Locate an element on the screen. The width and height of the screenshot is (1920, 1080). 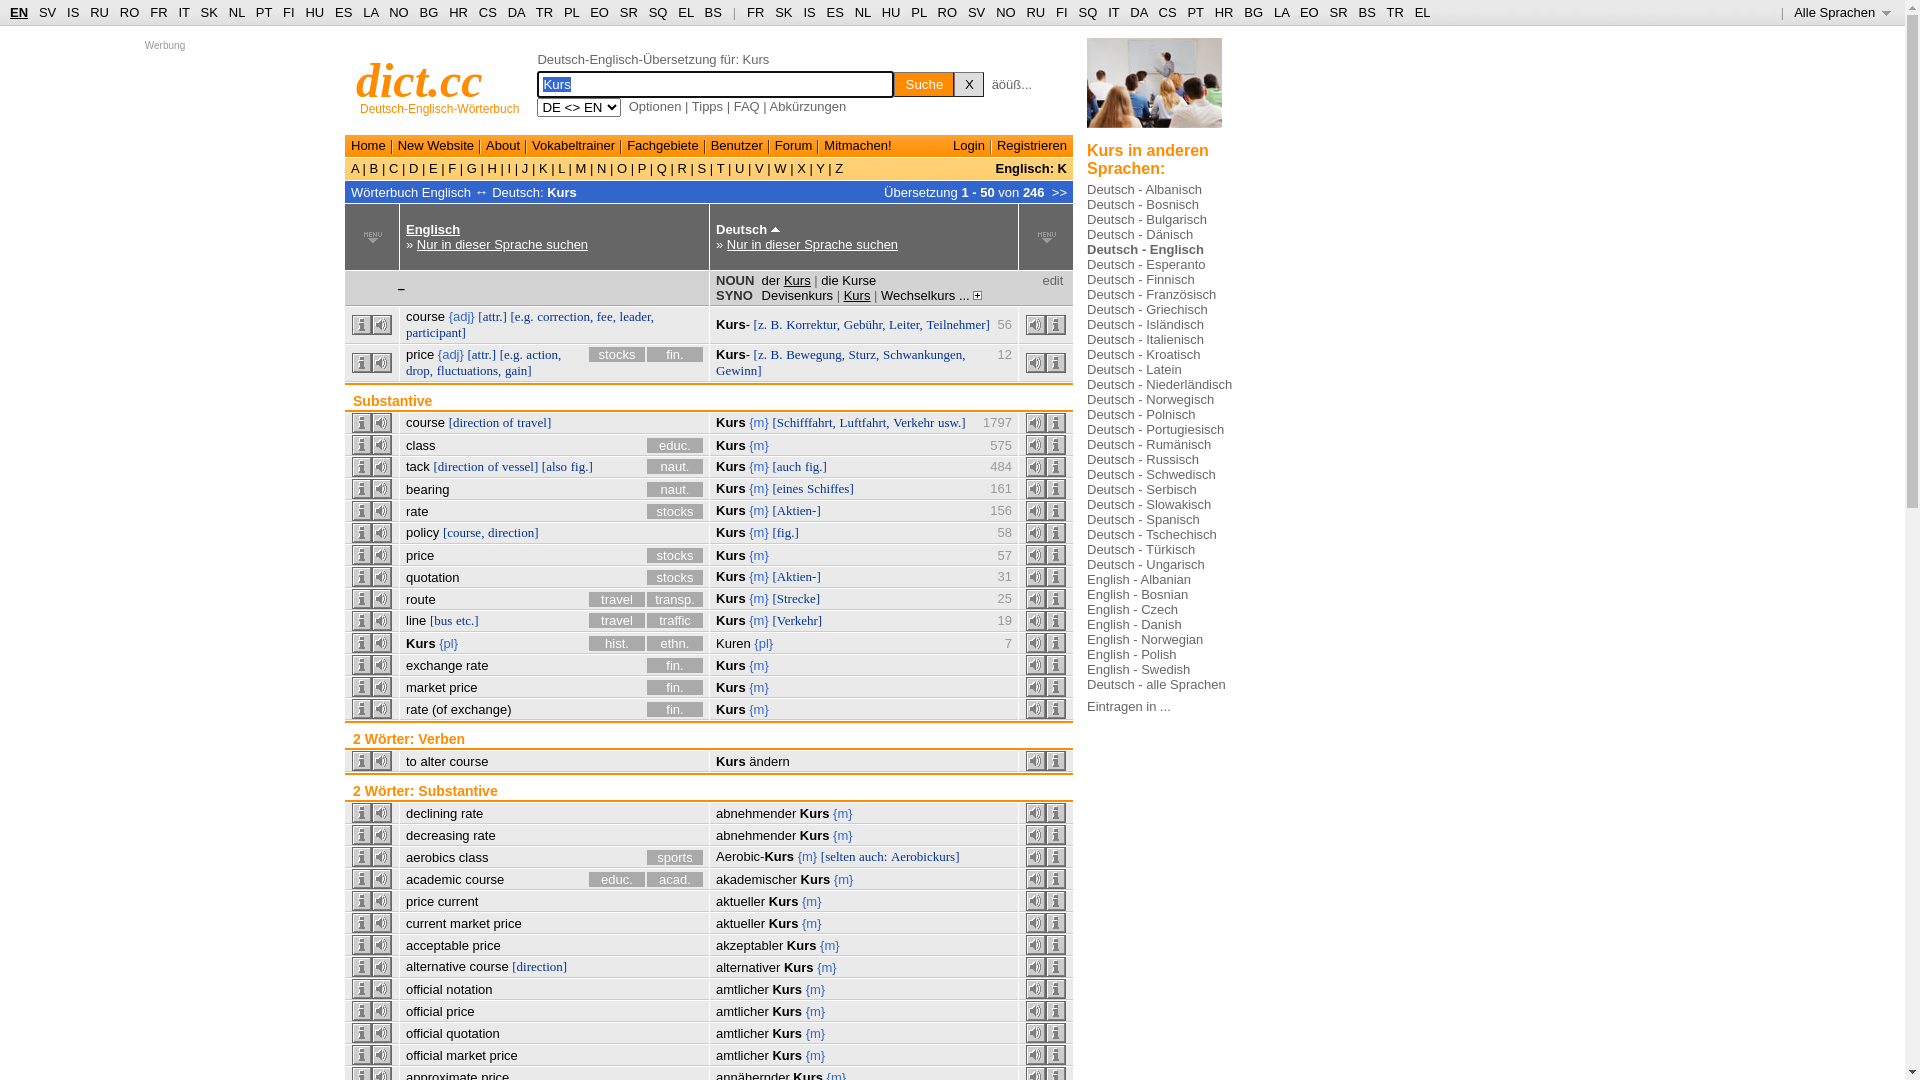
Kurs is located at coordinates (787, 1012).